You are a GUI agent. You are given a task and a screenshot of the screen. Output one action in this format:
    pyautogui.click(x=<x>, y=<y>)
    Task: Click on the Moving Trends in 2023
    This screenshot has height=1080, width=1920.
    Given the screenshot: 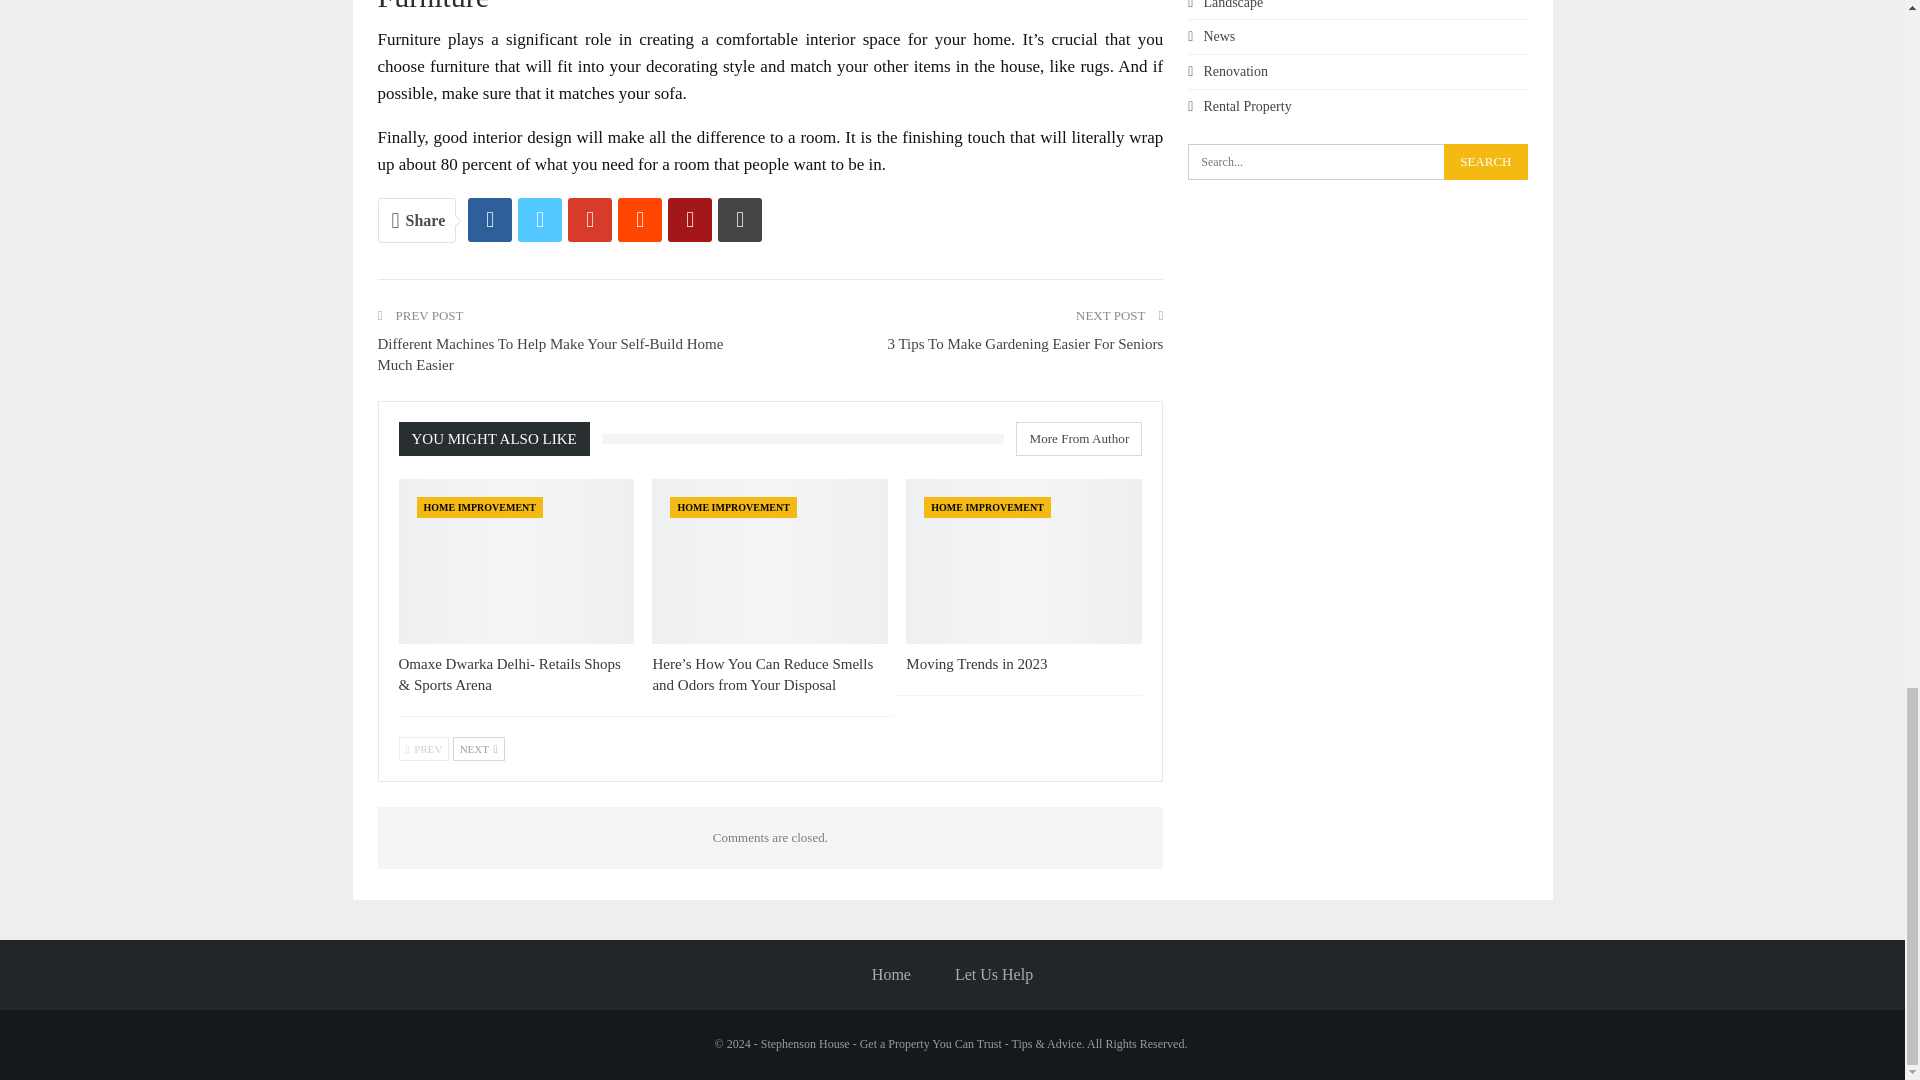 What is the action you would take?
    pyautogui.click(x=1024, y=561)
    